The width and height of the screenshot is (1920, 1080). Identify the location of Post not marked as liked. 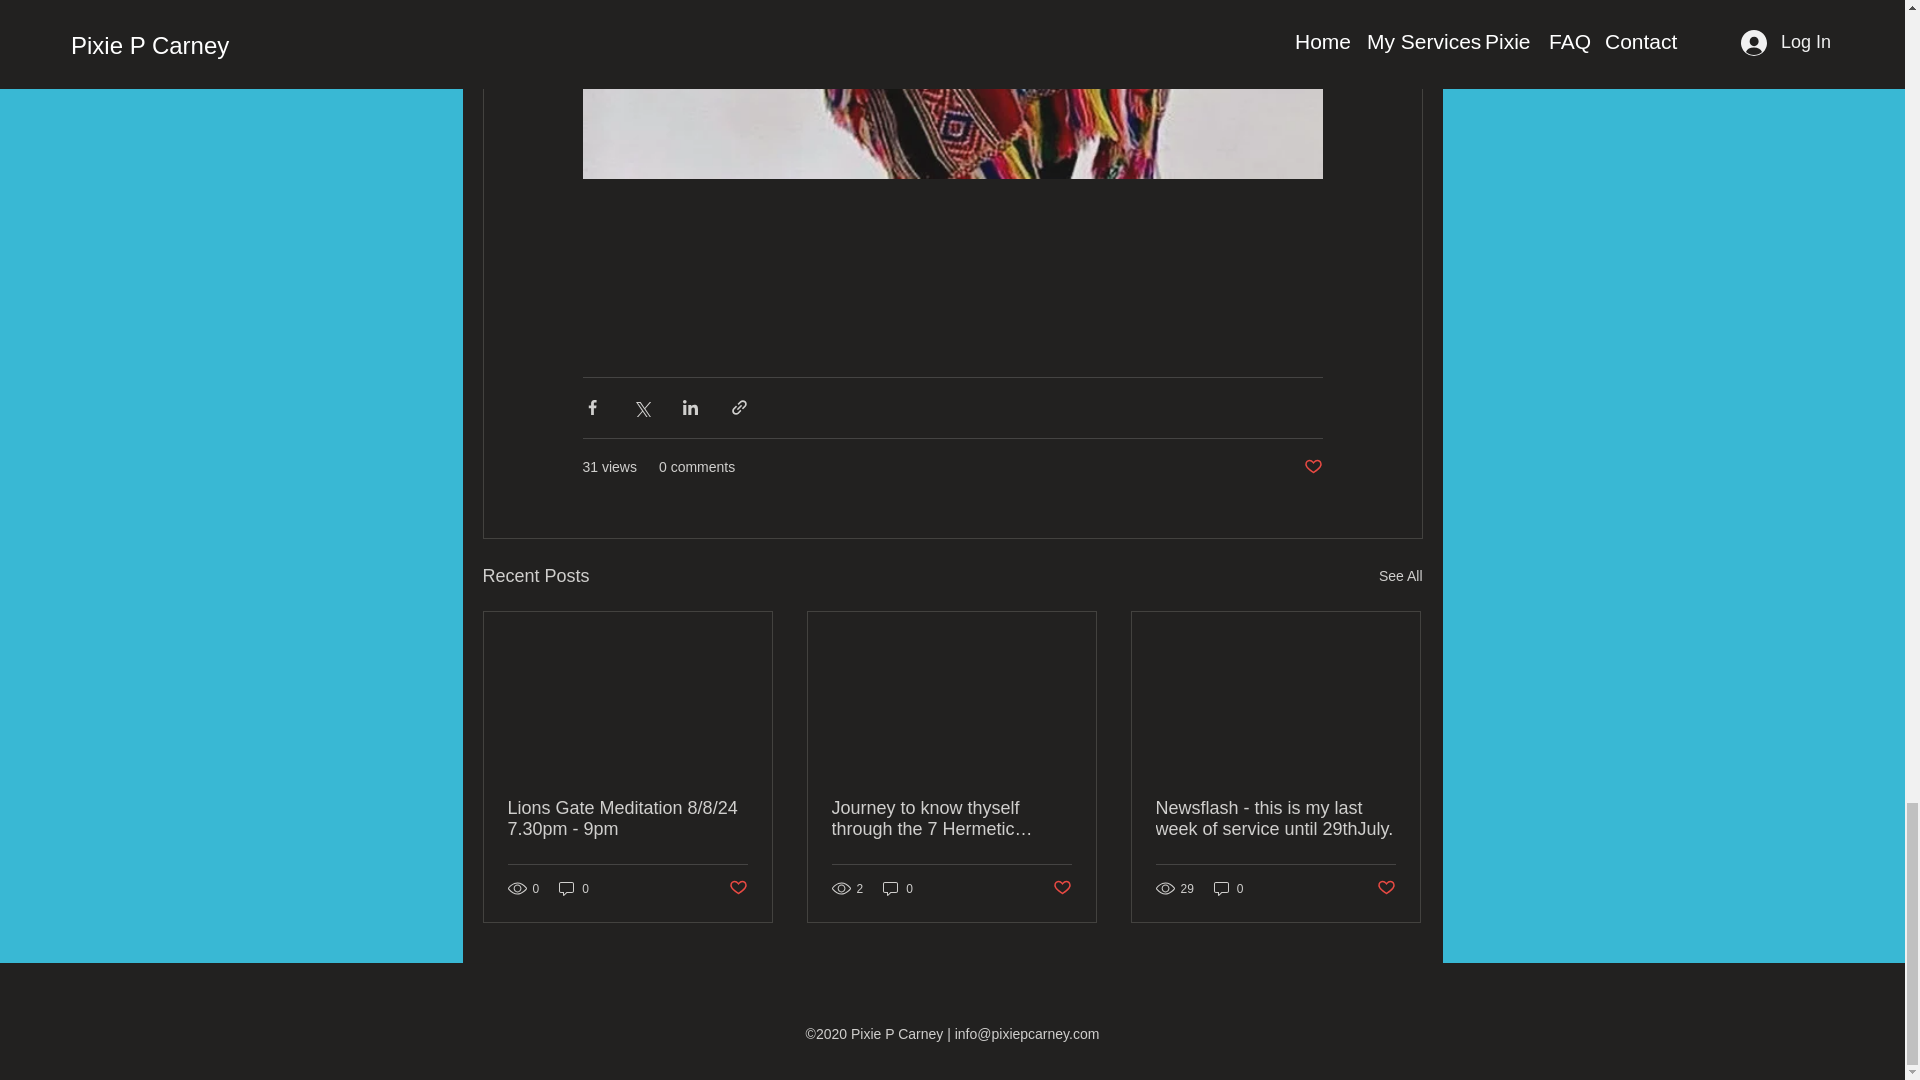
(1062, 888).